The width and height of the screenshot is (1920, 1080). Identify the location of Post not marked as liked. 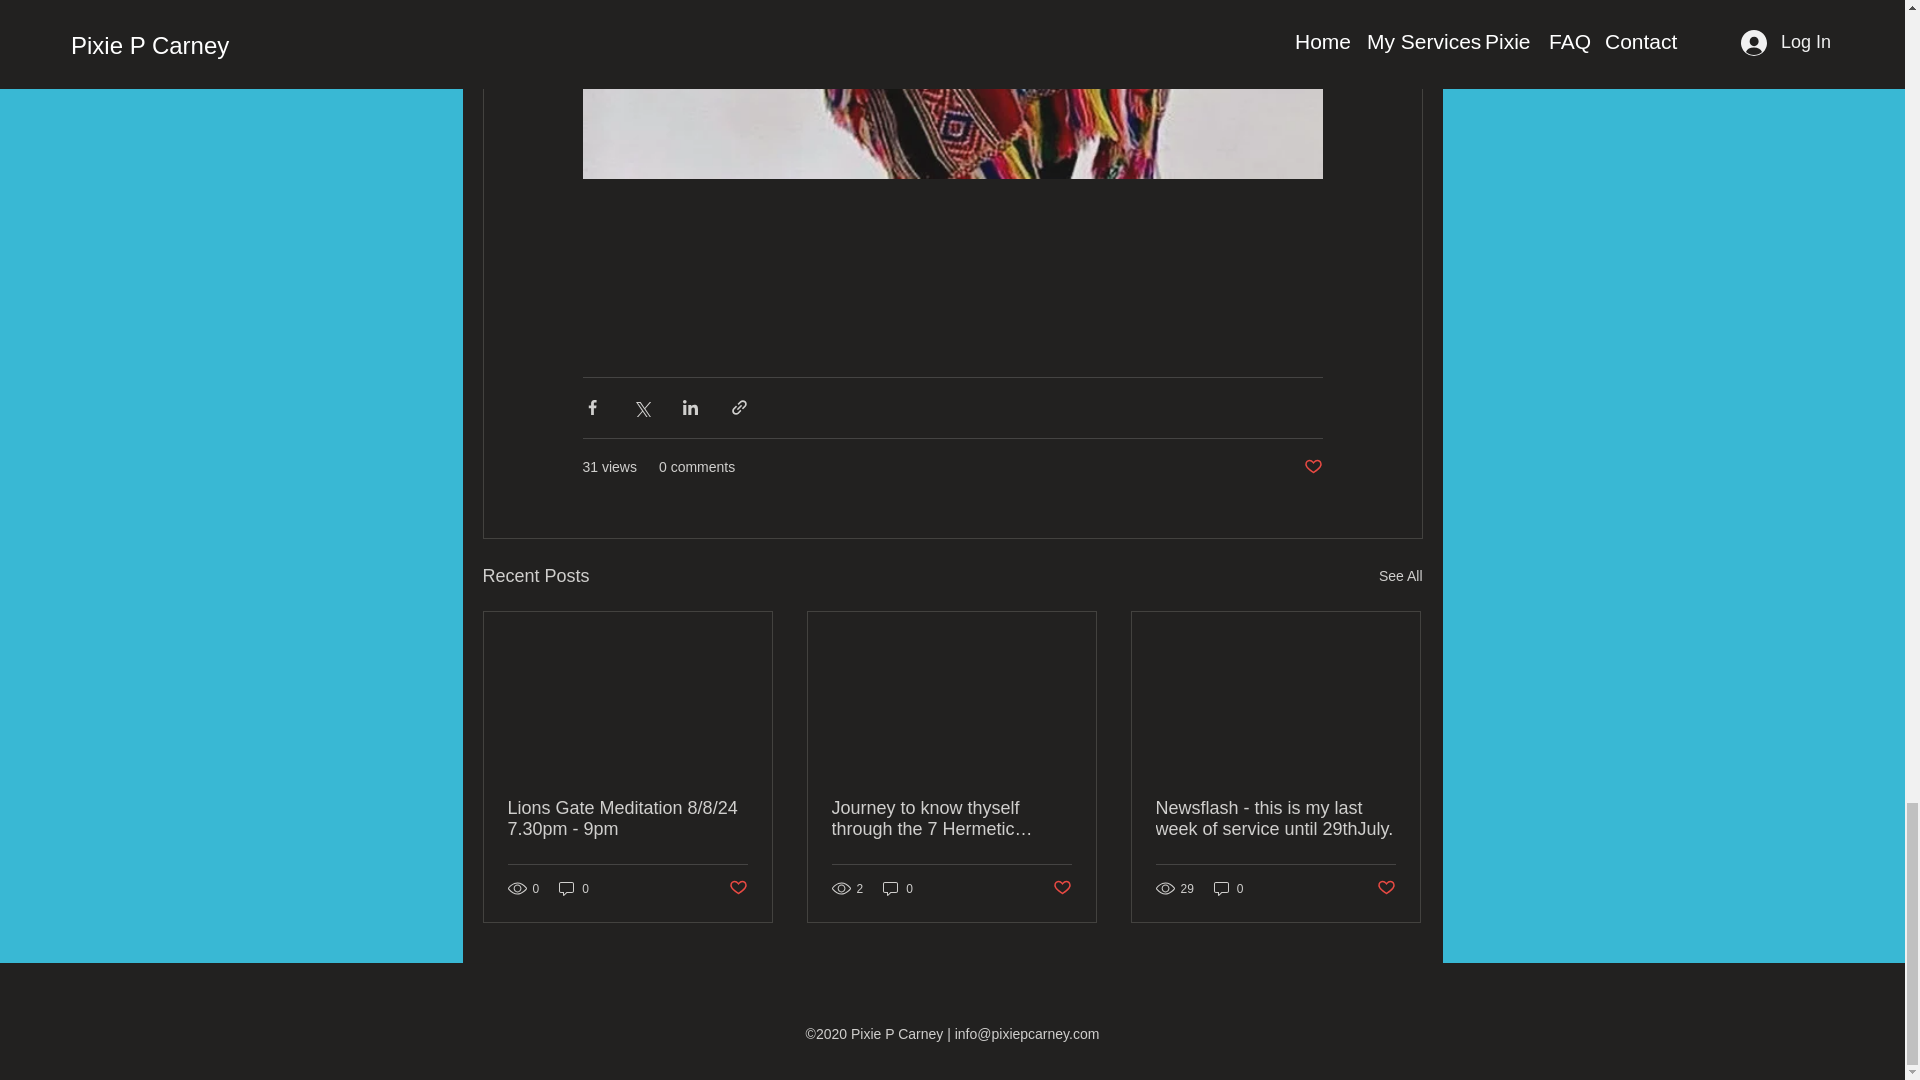
(1062, 888).